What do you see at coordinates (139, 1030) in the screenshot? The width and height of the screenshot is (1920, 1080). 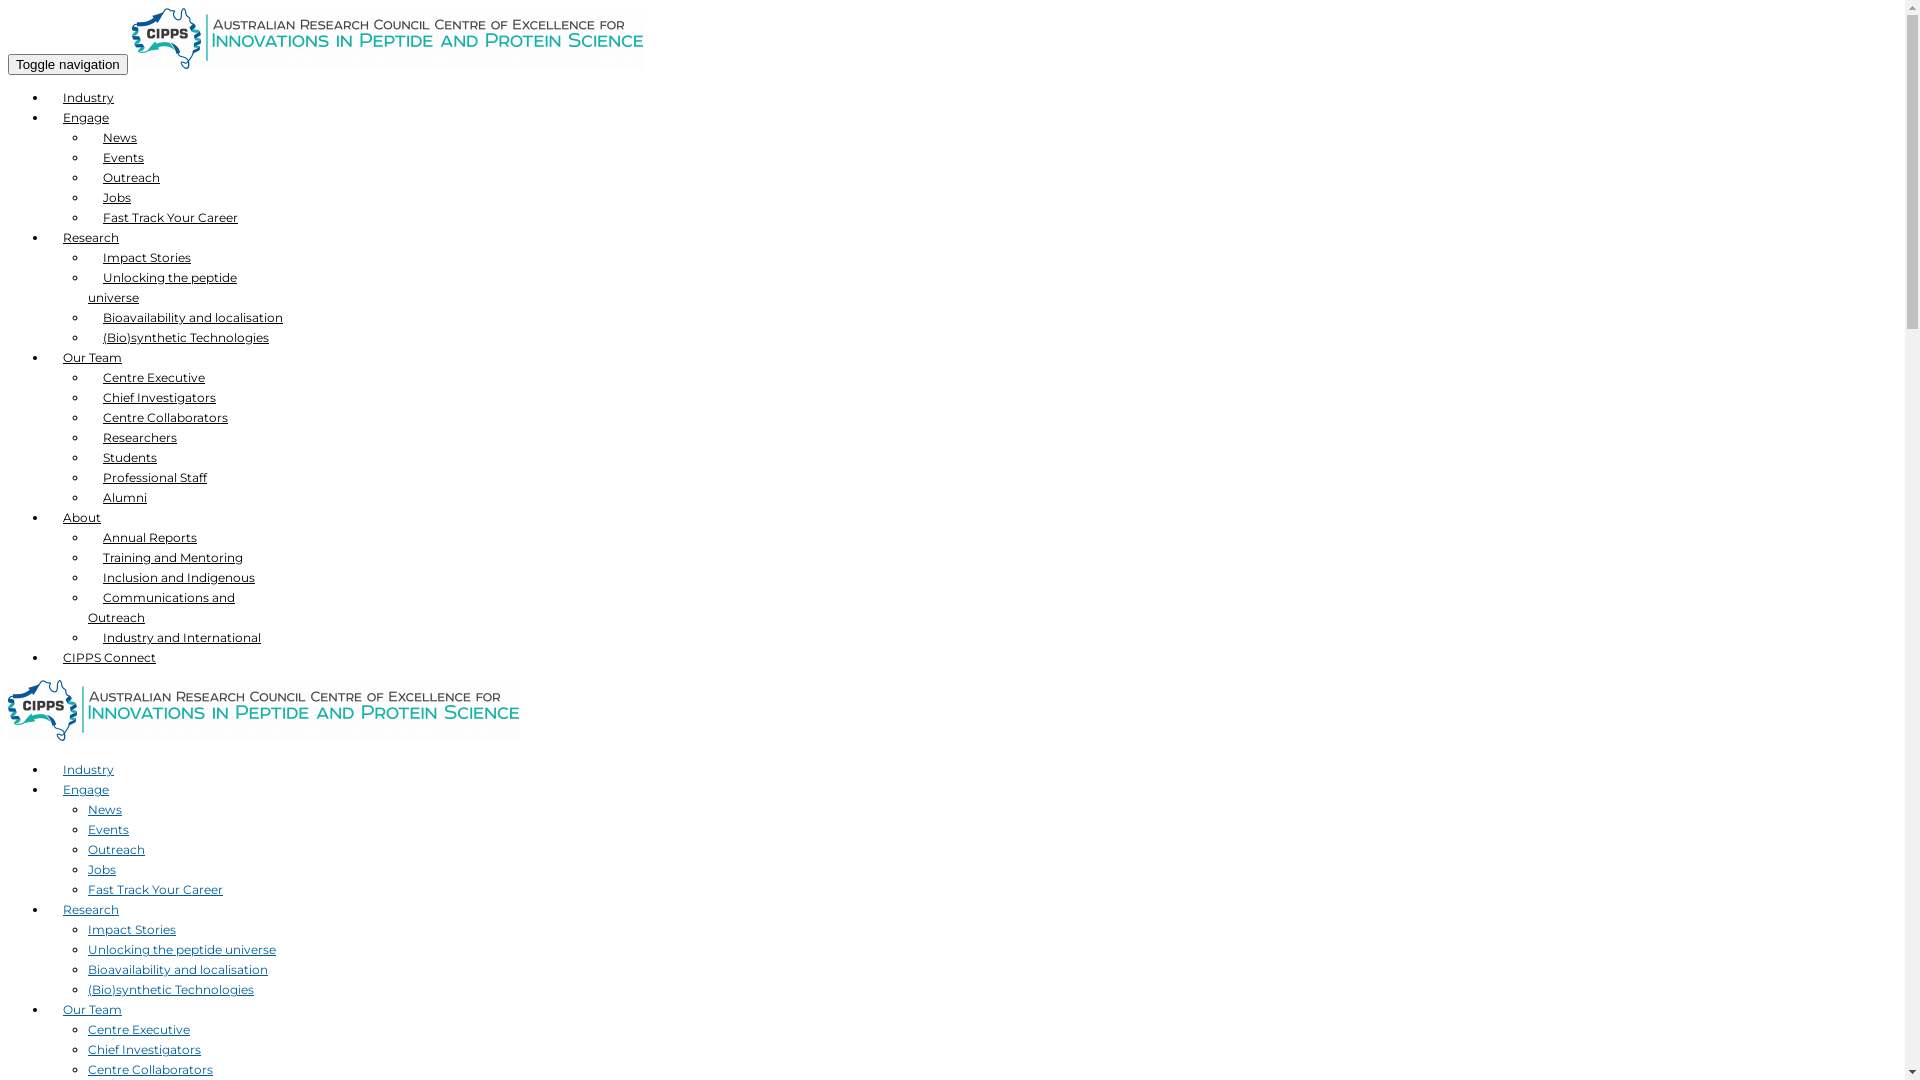 I see `Centre Executive` at bounding box center [139, 1030].